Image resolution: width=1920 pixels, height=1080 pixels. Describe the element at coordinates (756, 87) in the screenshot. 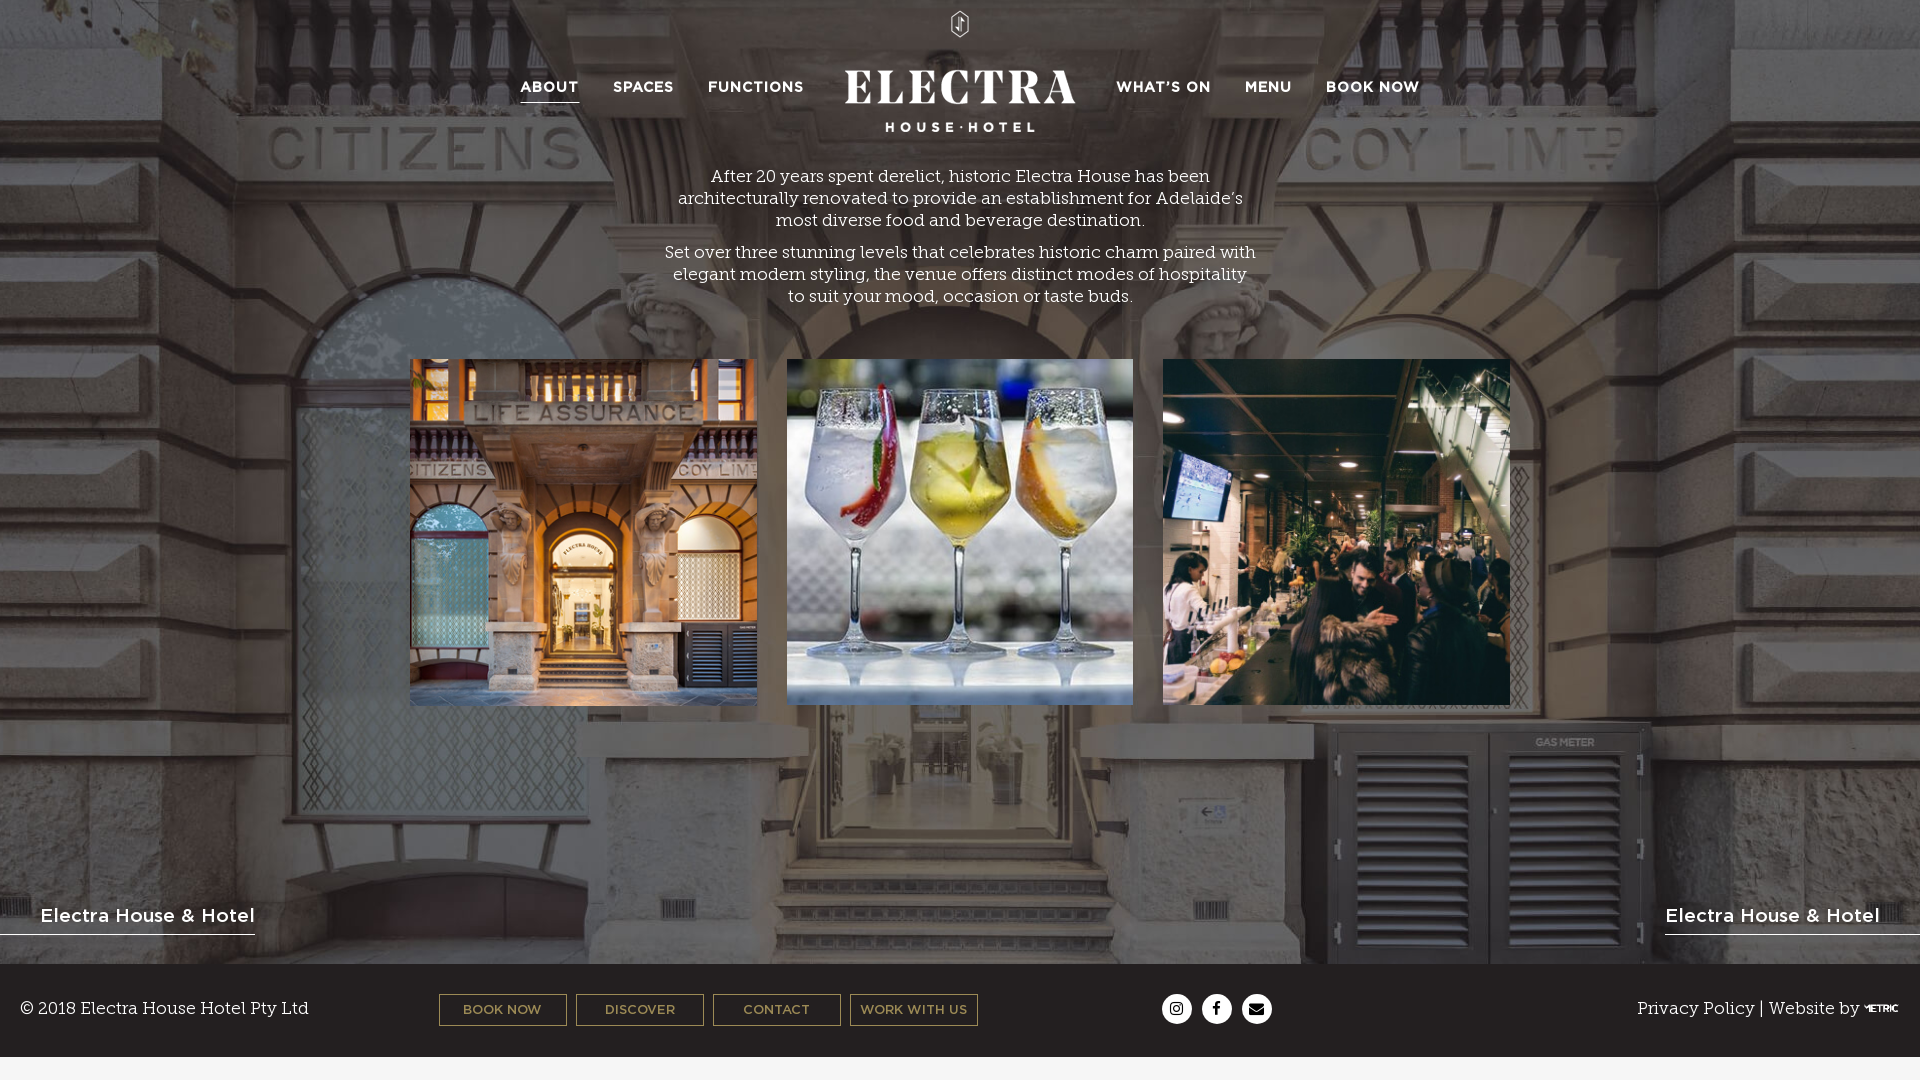

I see `FUNCTIONS` at that location.